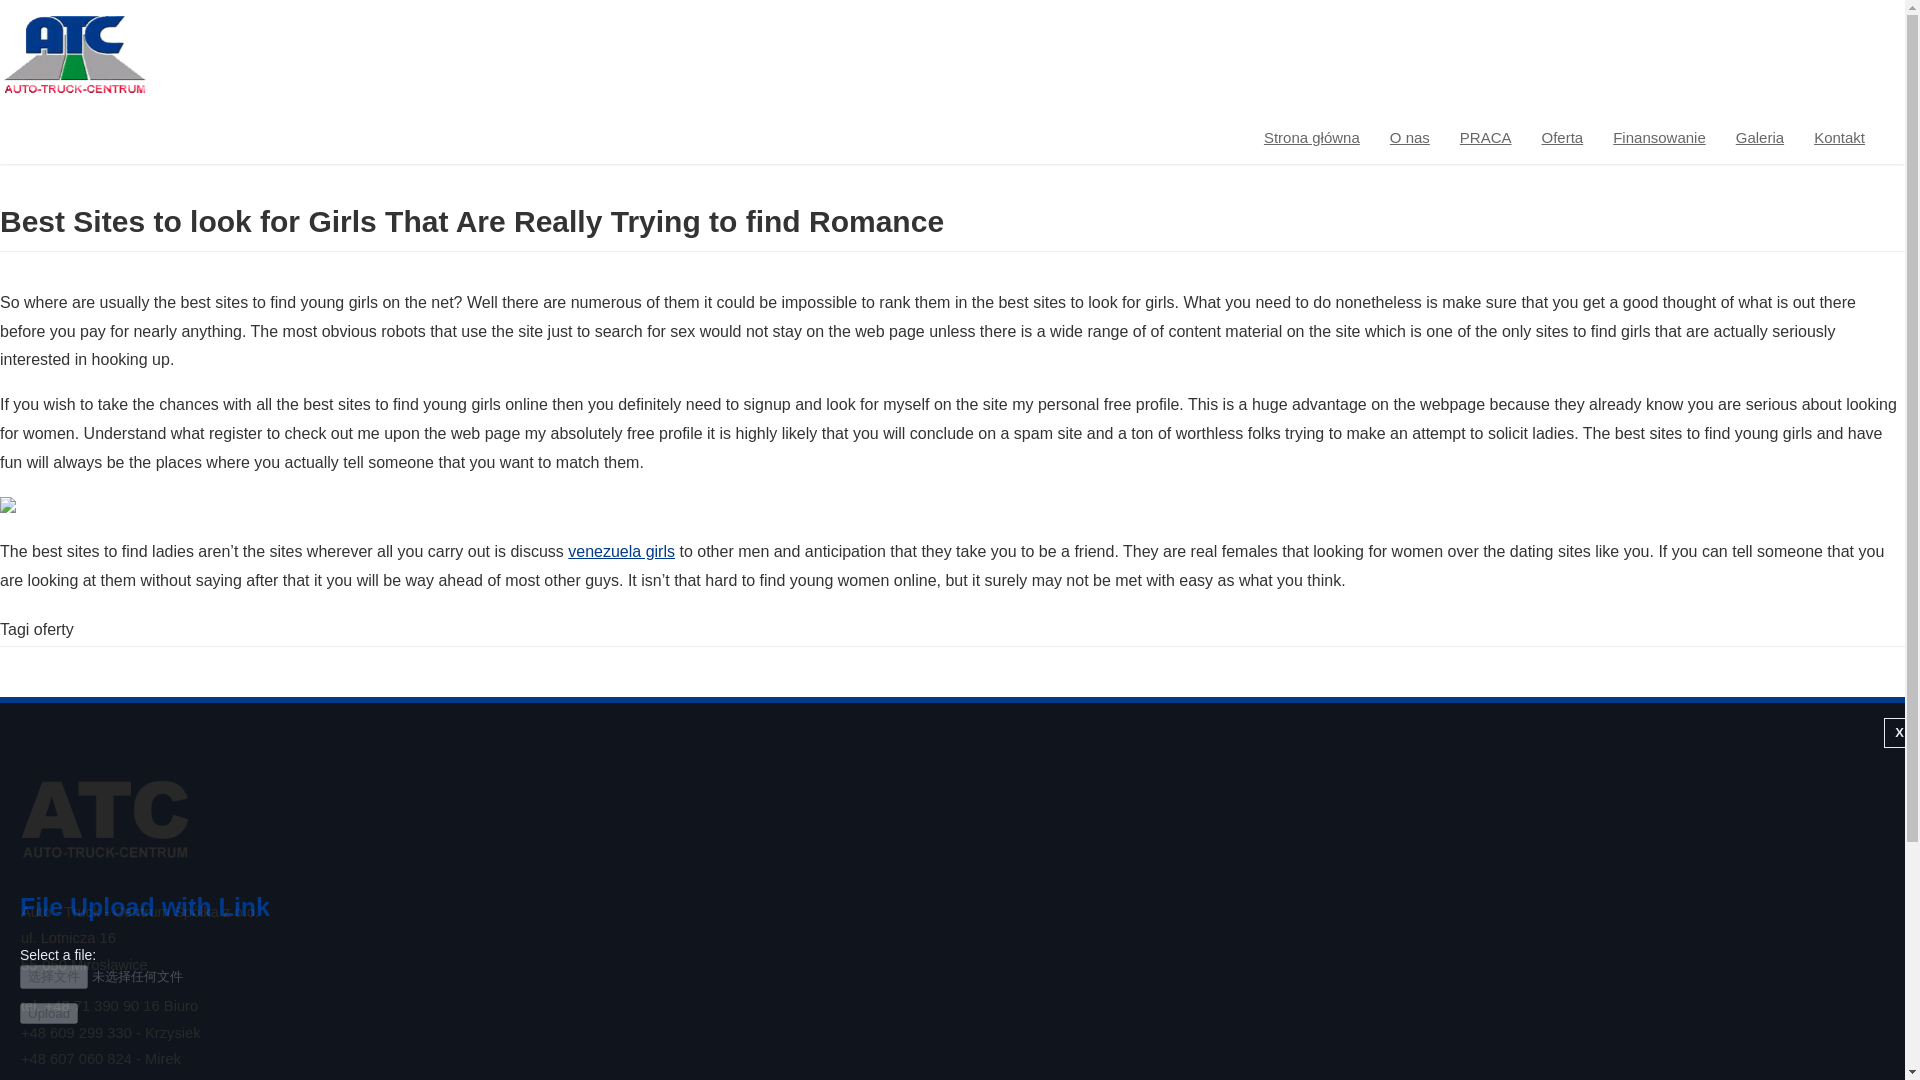  Describe the element at coordinates (48, 1013) in the screenshot. I see `Upload` at that location.